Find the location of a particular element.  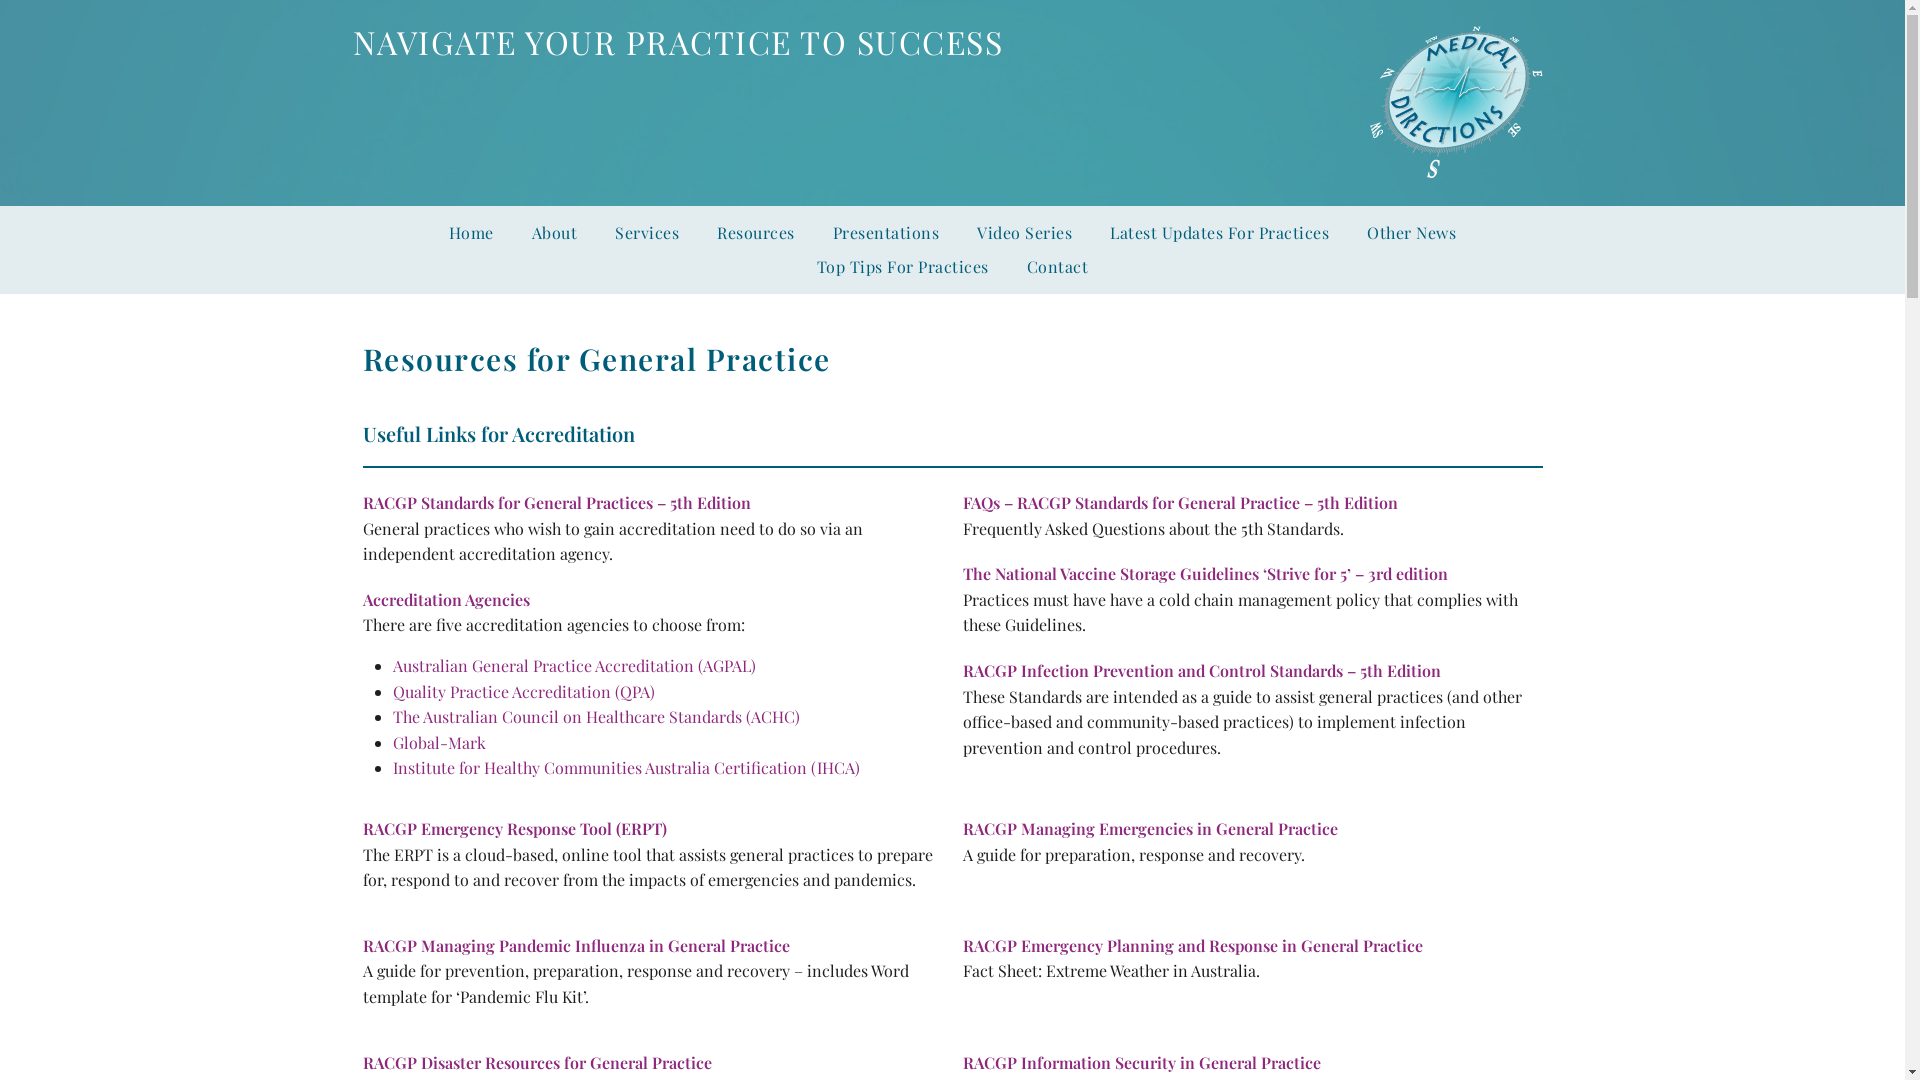

Accreditation Agencies is located at coordinates (446, 600).